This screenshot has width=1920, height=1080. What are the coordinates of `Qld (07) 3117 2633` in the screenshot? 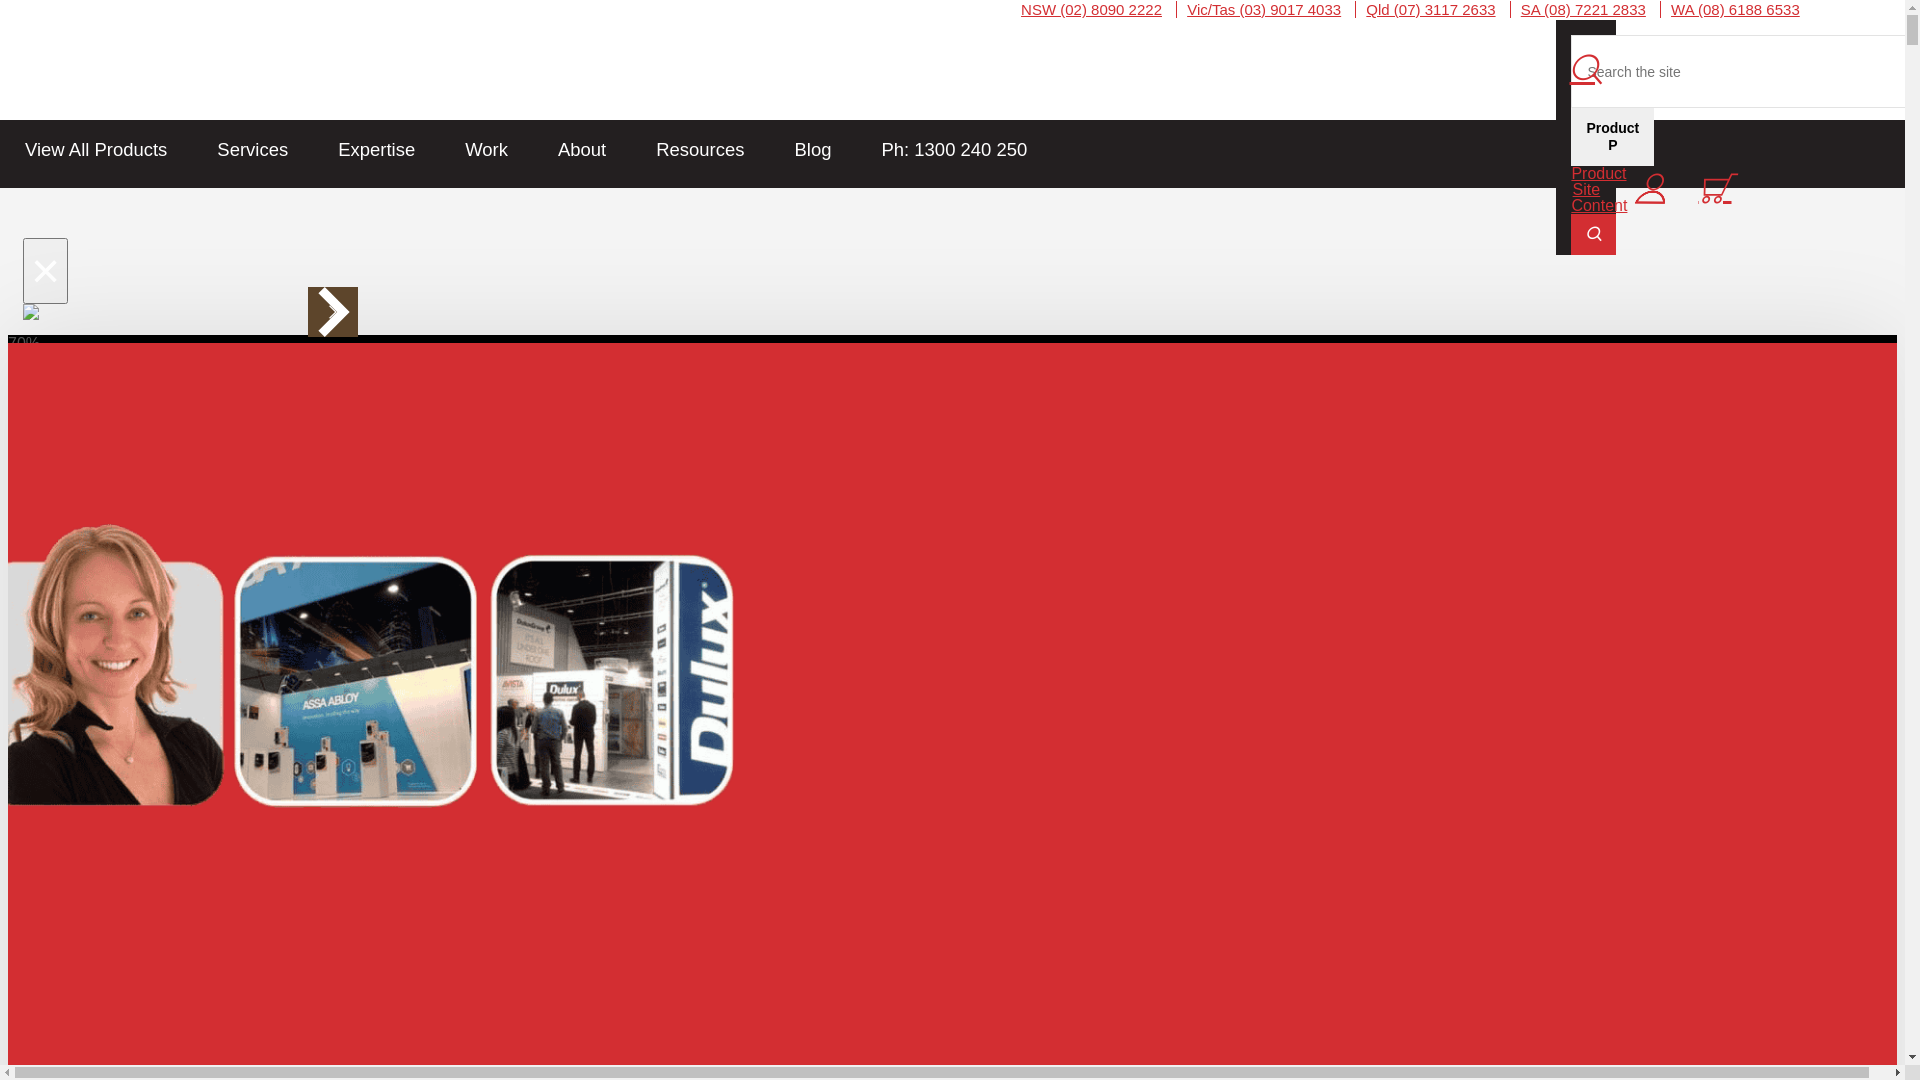 It's located at (1430, 10).